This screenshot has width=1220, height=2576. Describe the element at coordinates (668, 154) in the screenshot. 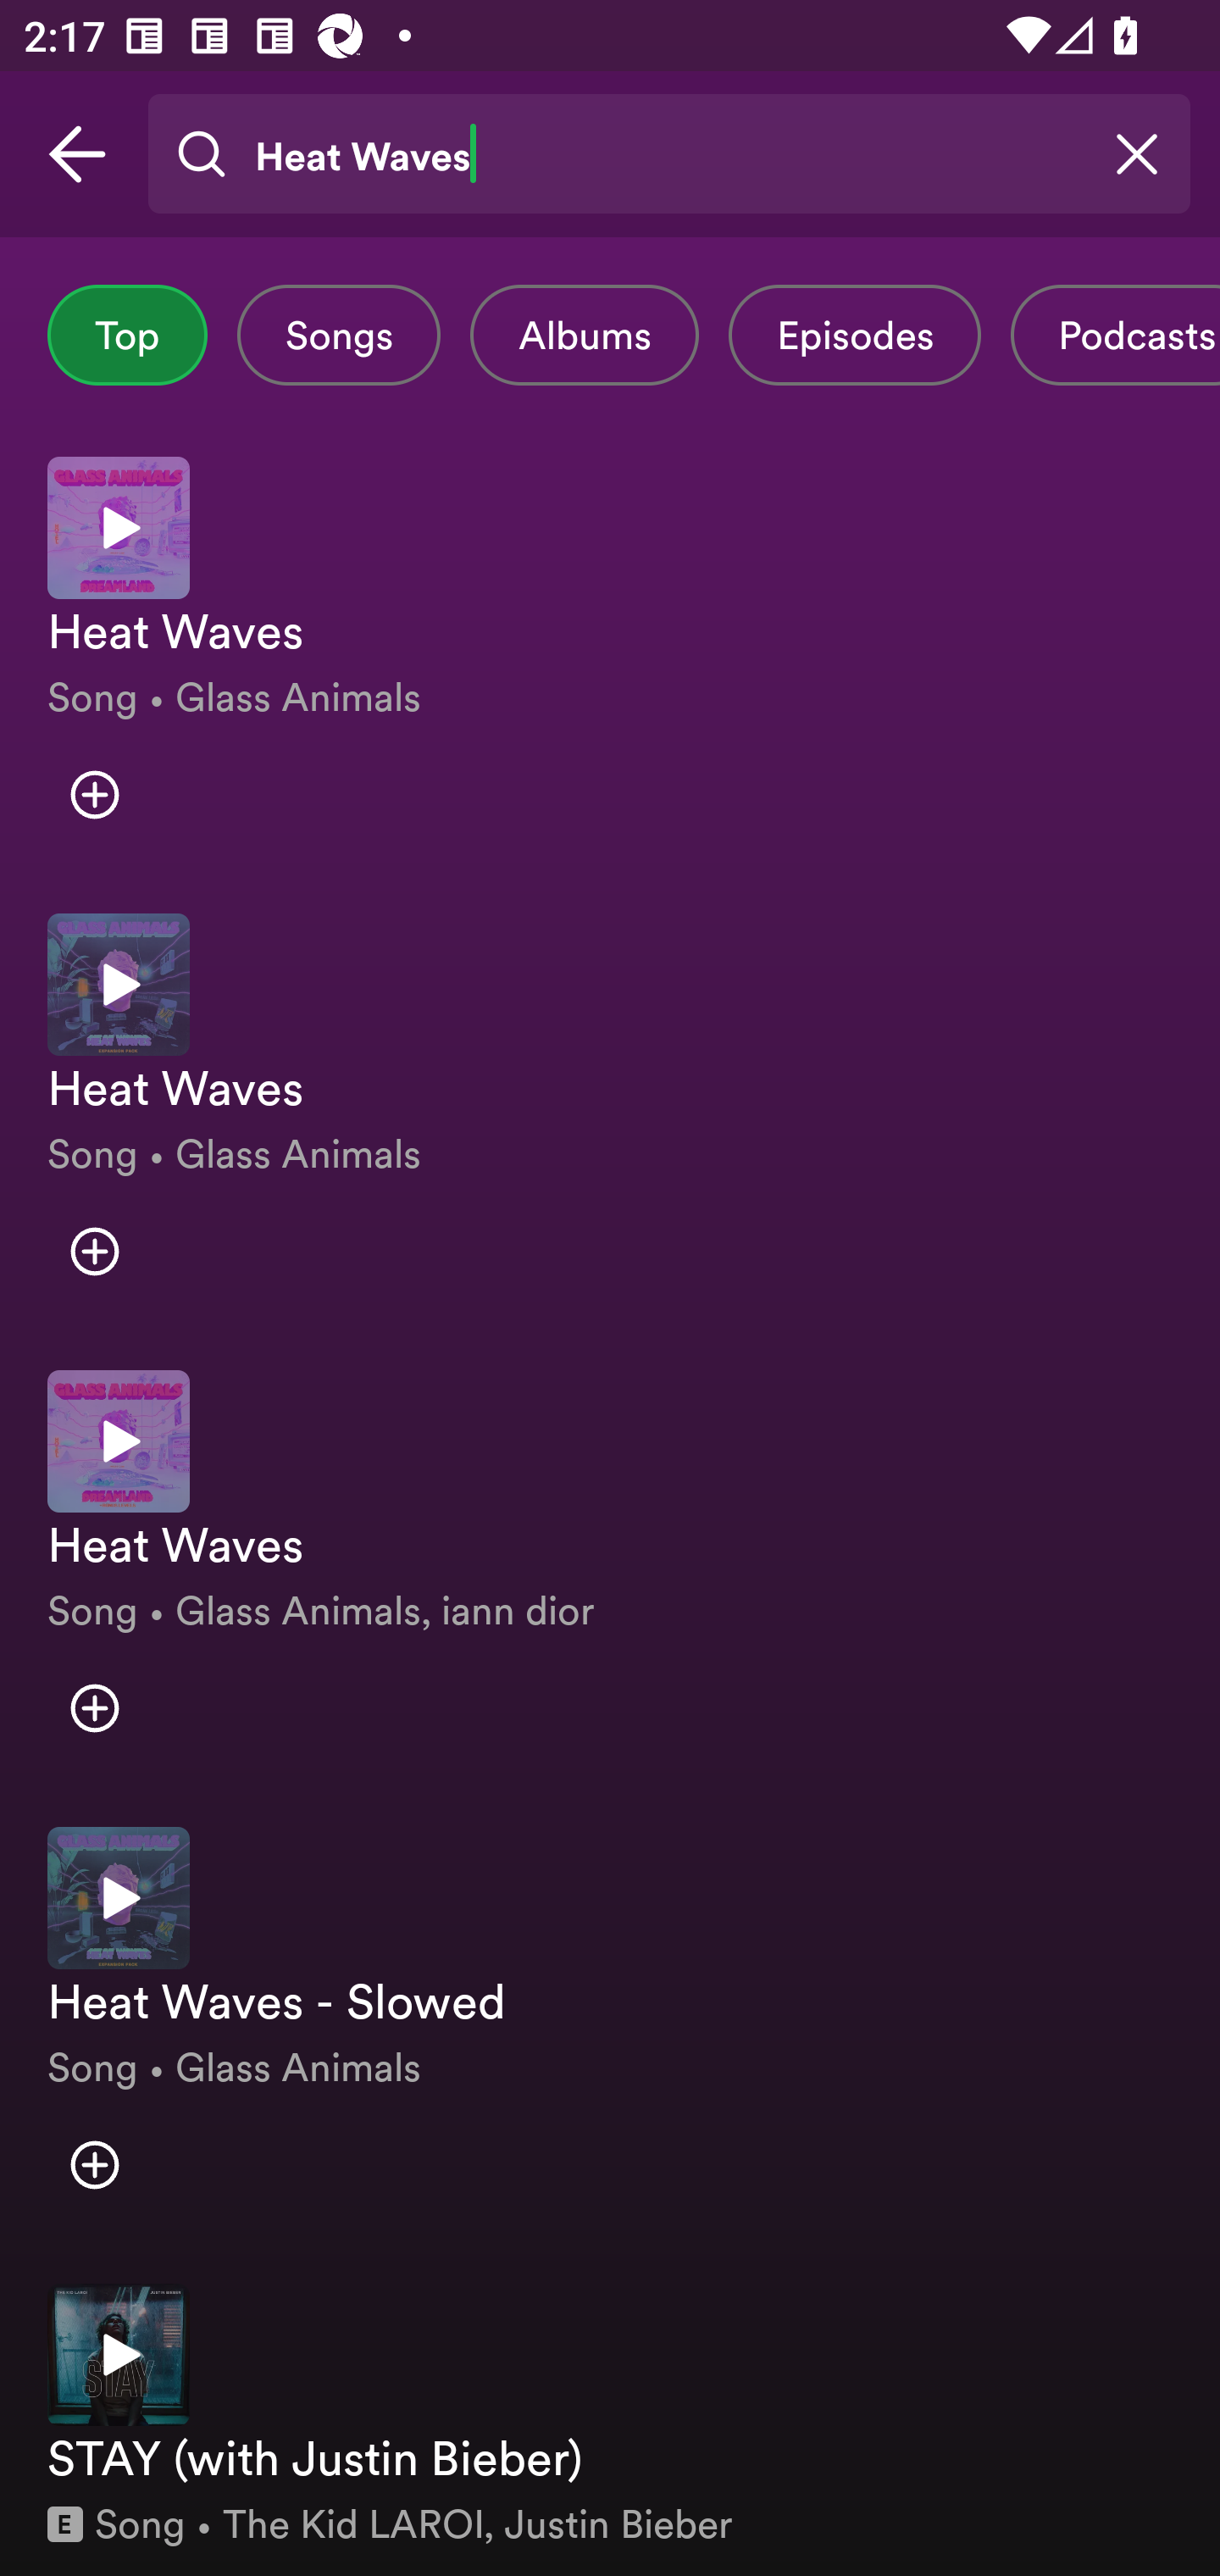

I see `Heat Waves Search` at that location.